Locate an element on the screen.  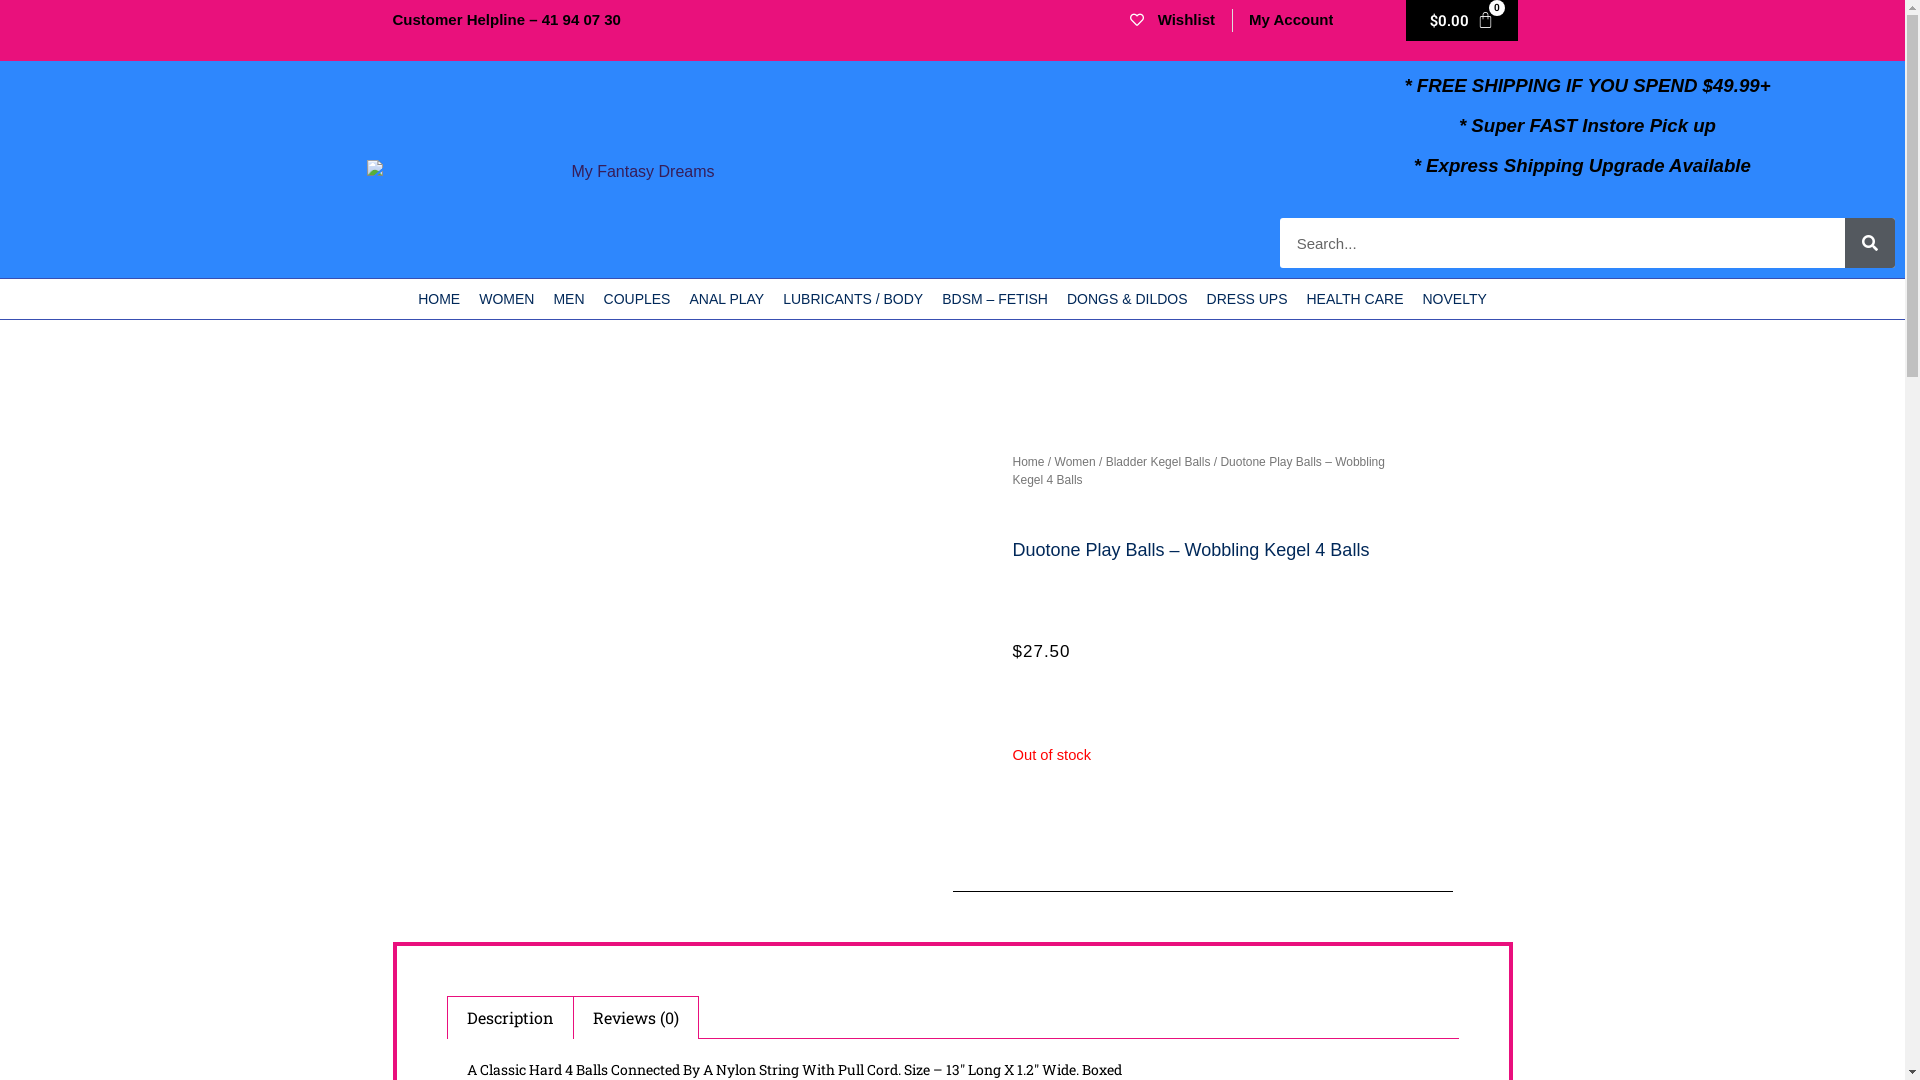
Wishlist is located at coordinates (1170, 20).